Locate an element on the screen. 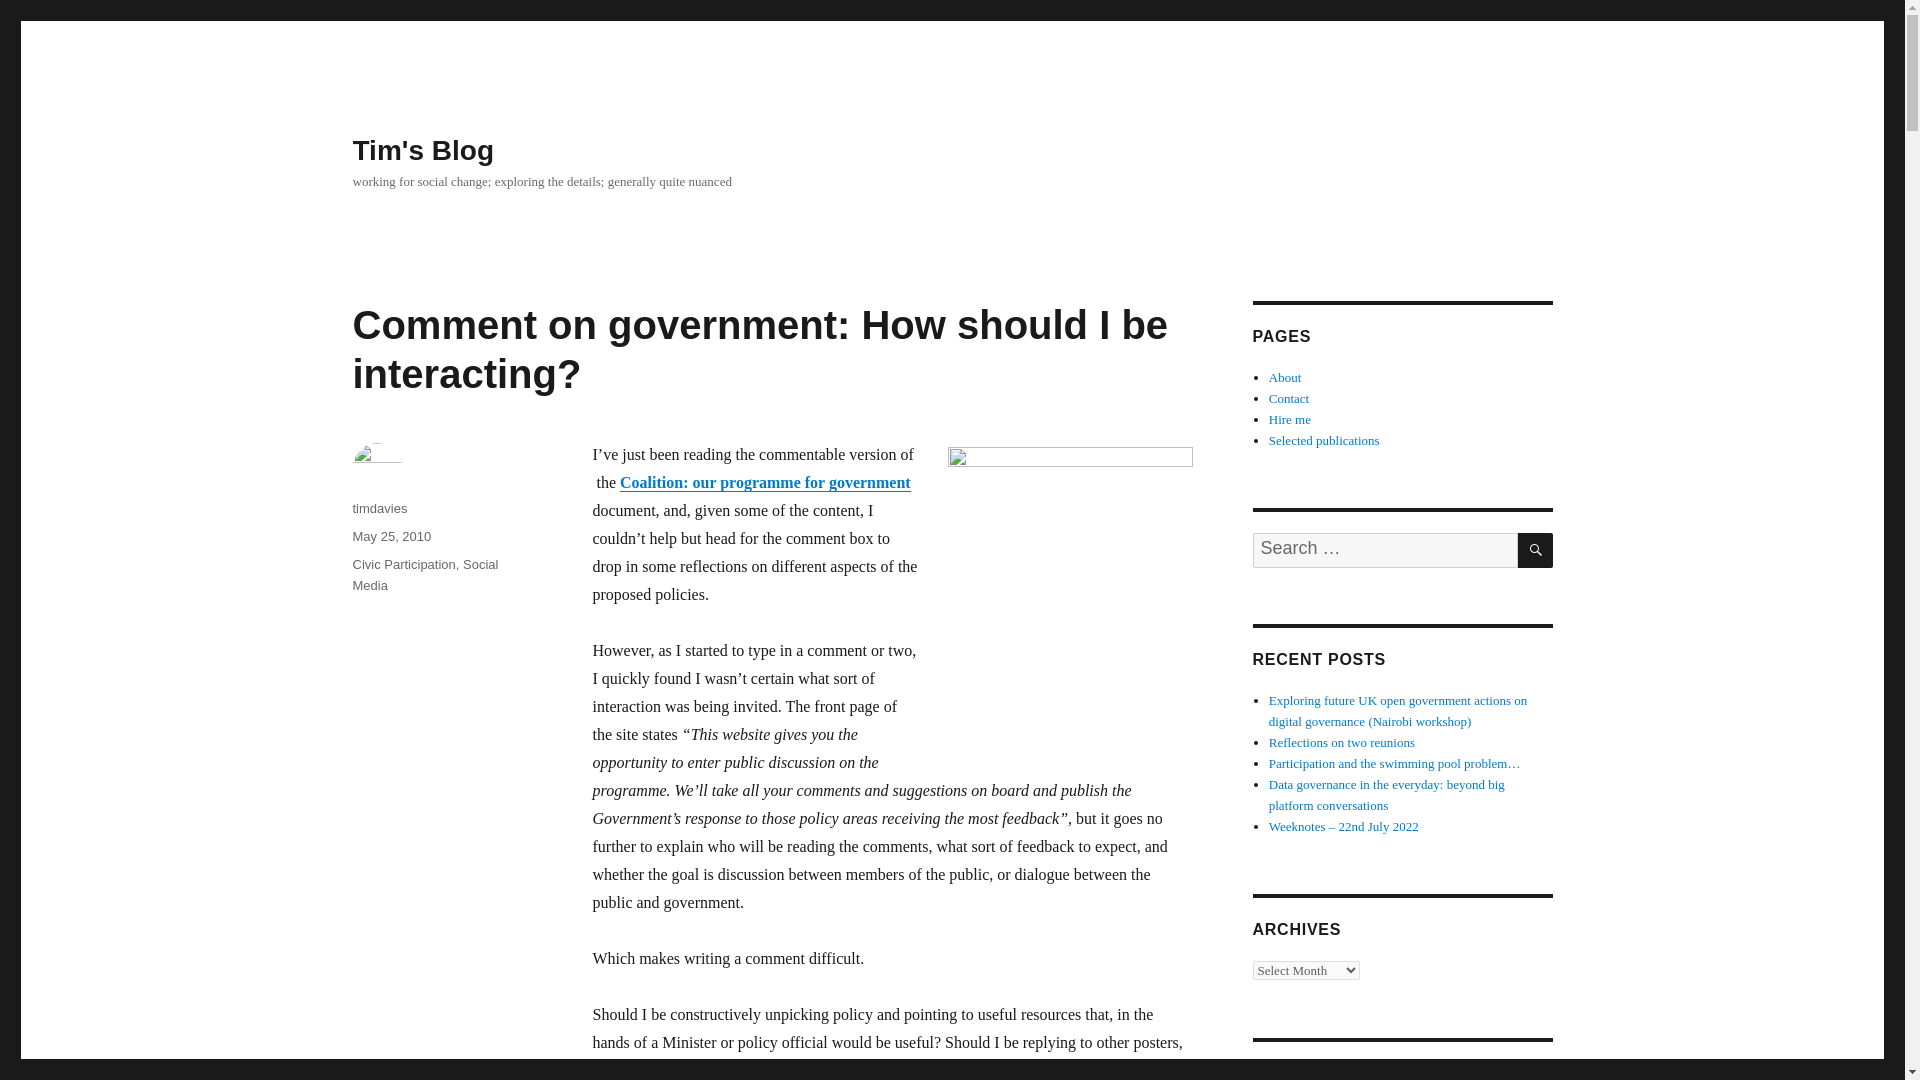 The height and width of the screenshot is (1080, 1920). May 25, 2010 is located at coordinates (390, 536).